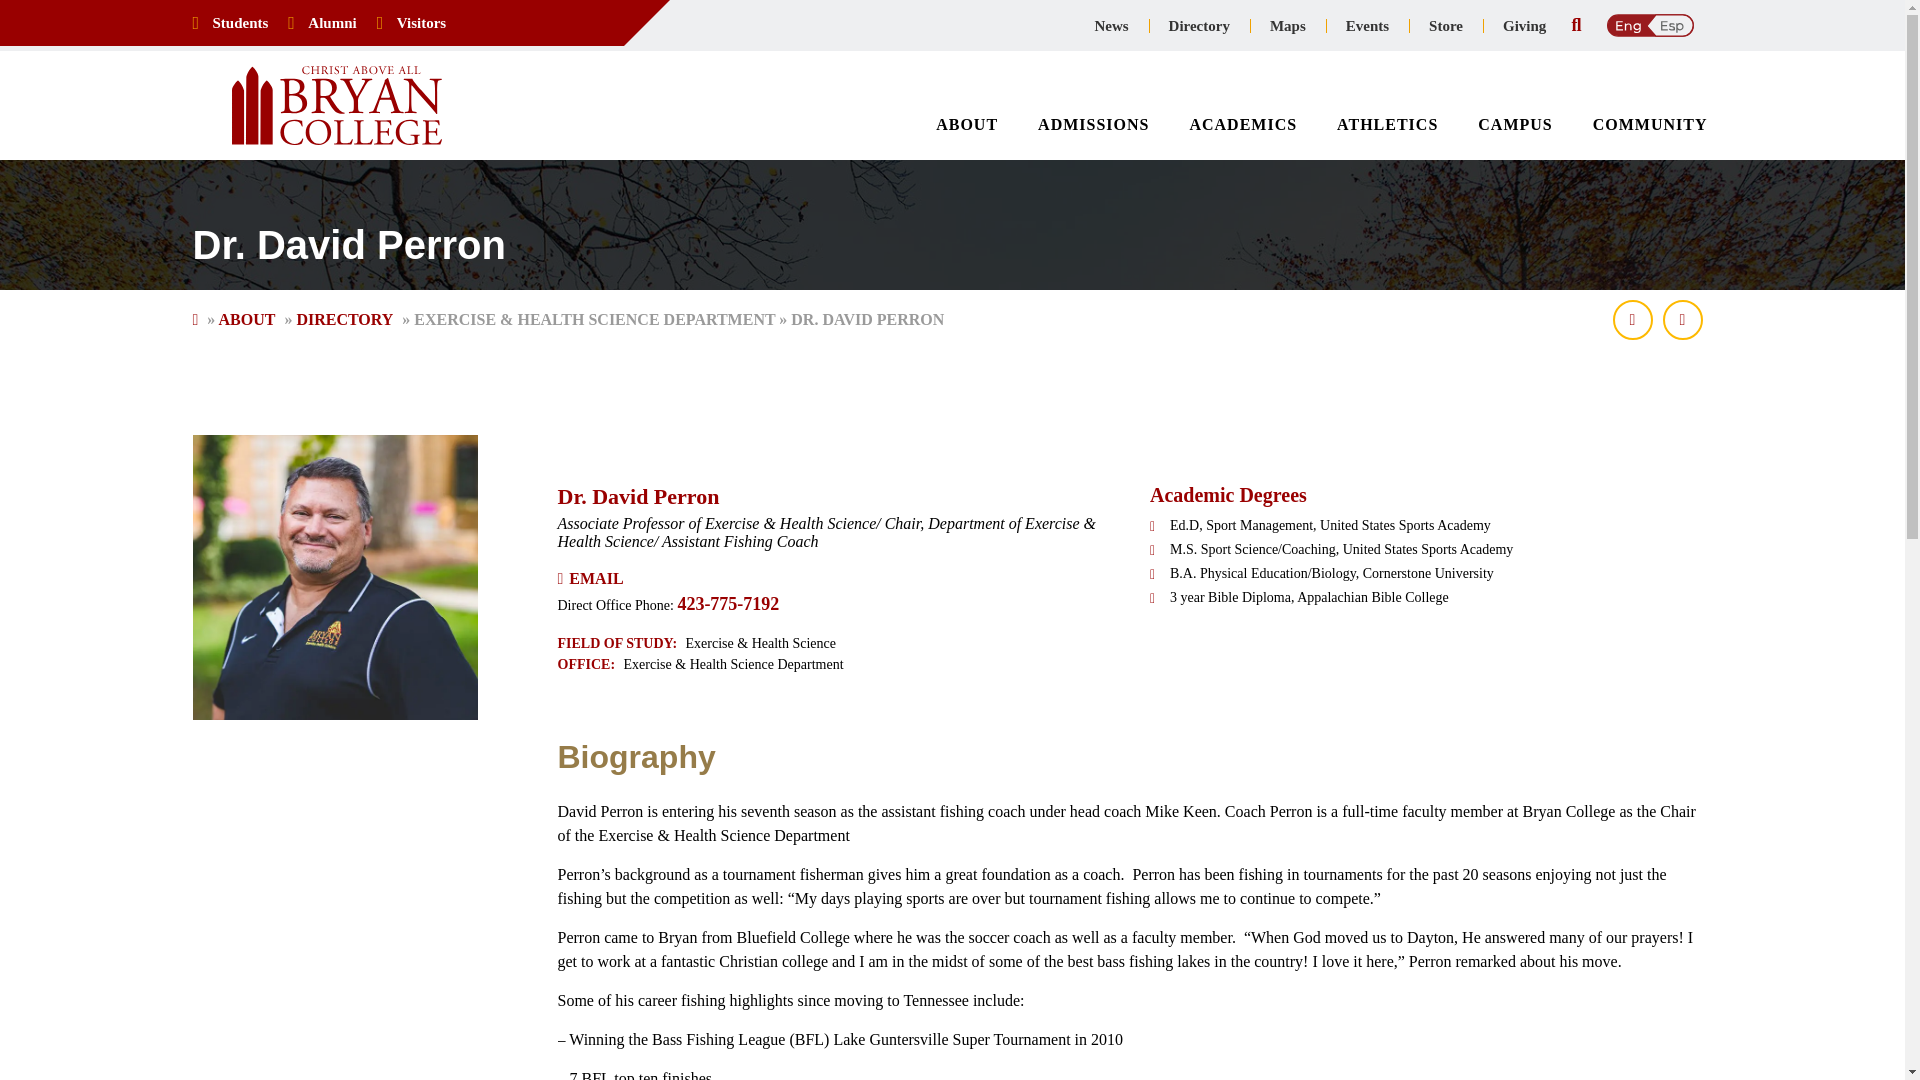  I want to click on Email, so click(595, 578).